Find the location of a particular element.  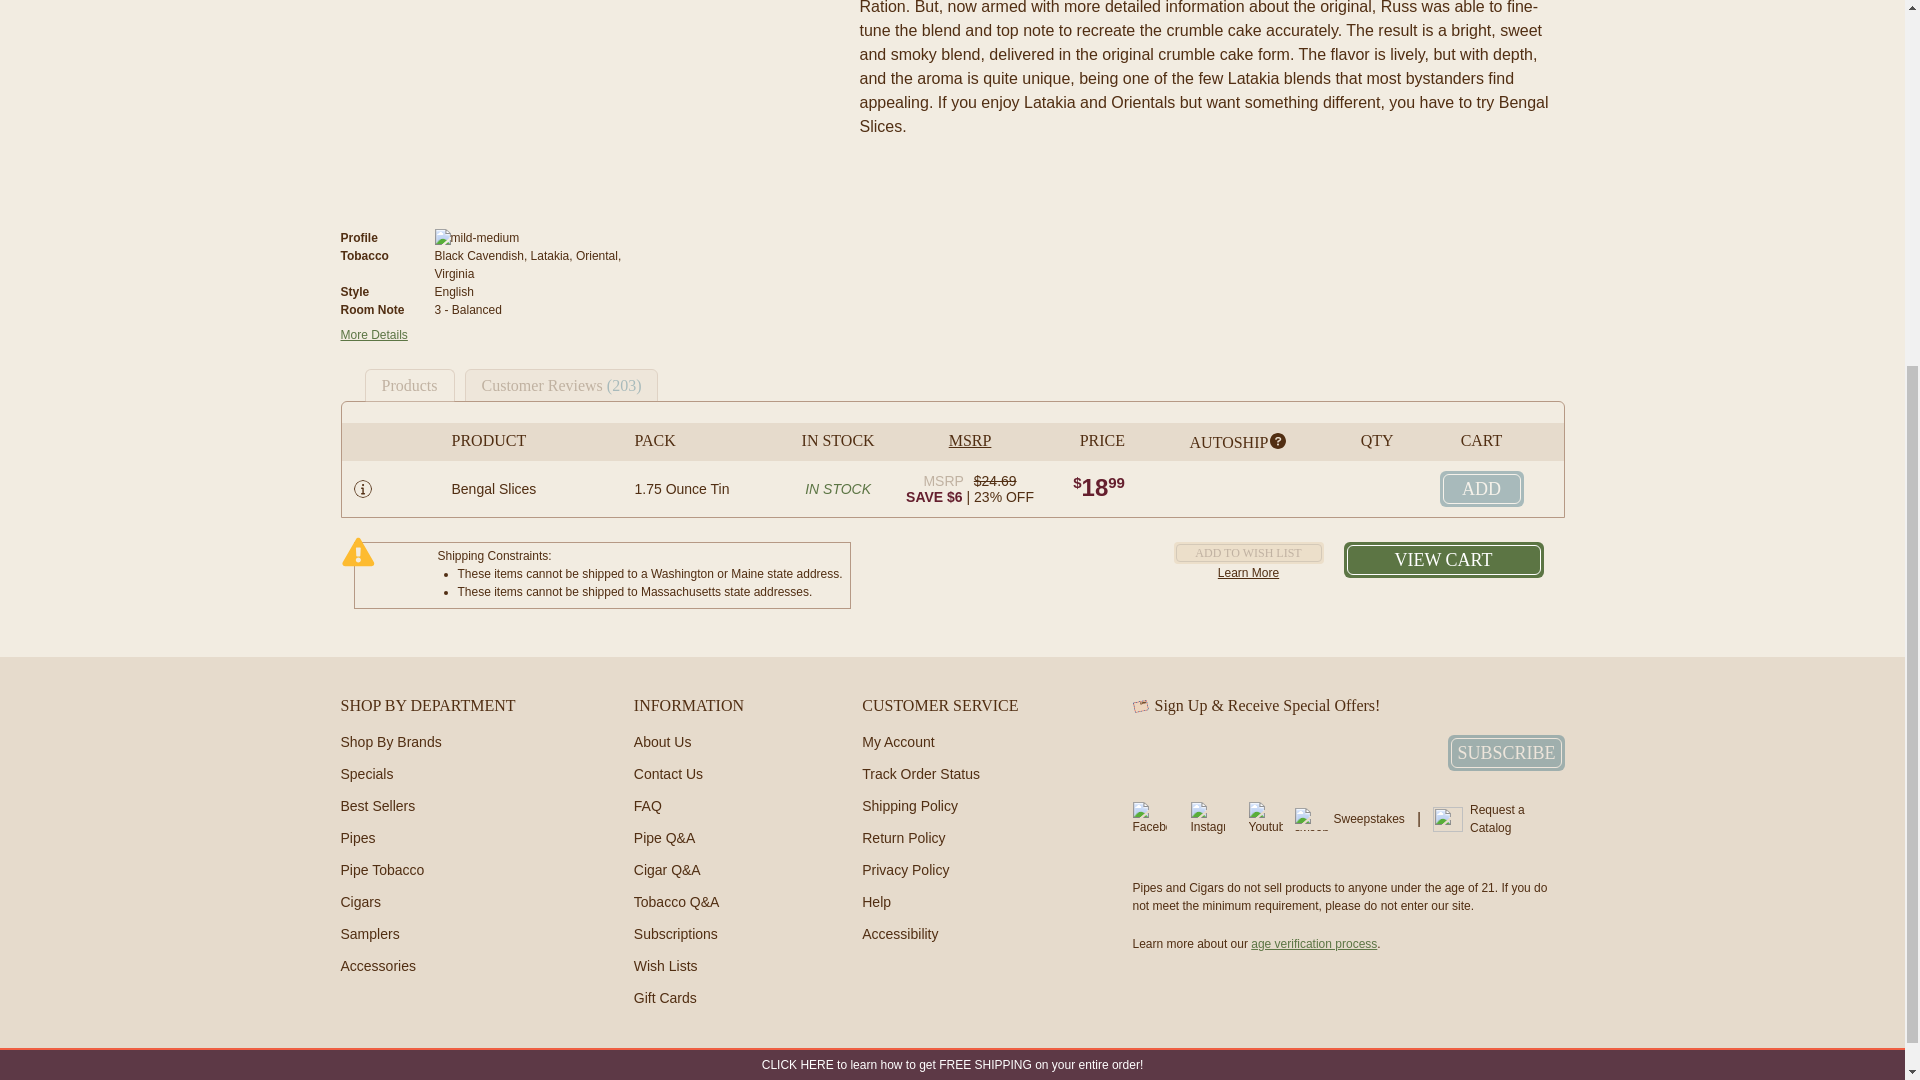

Go to Accessories is located at coordinates (376, 966).